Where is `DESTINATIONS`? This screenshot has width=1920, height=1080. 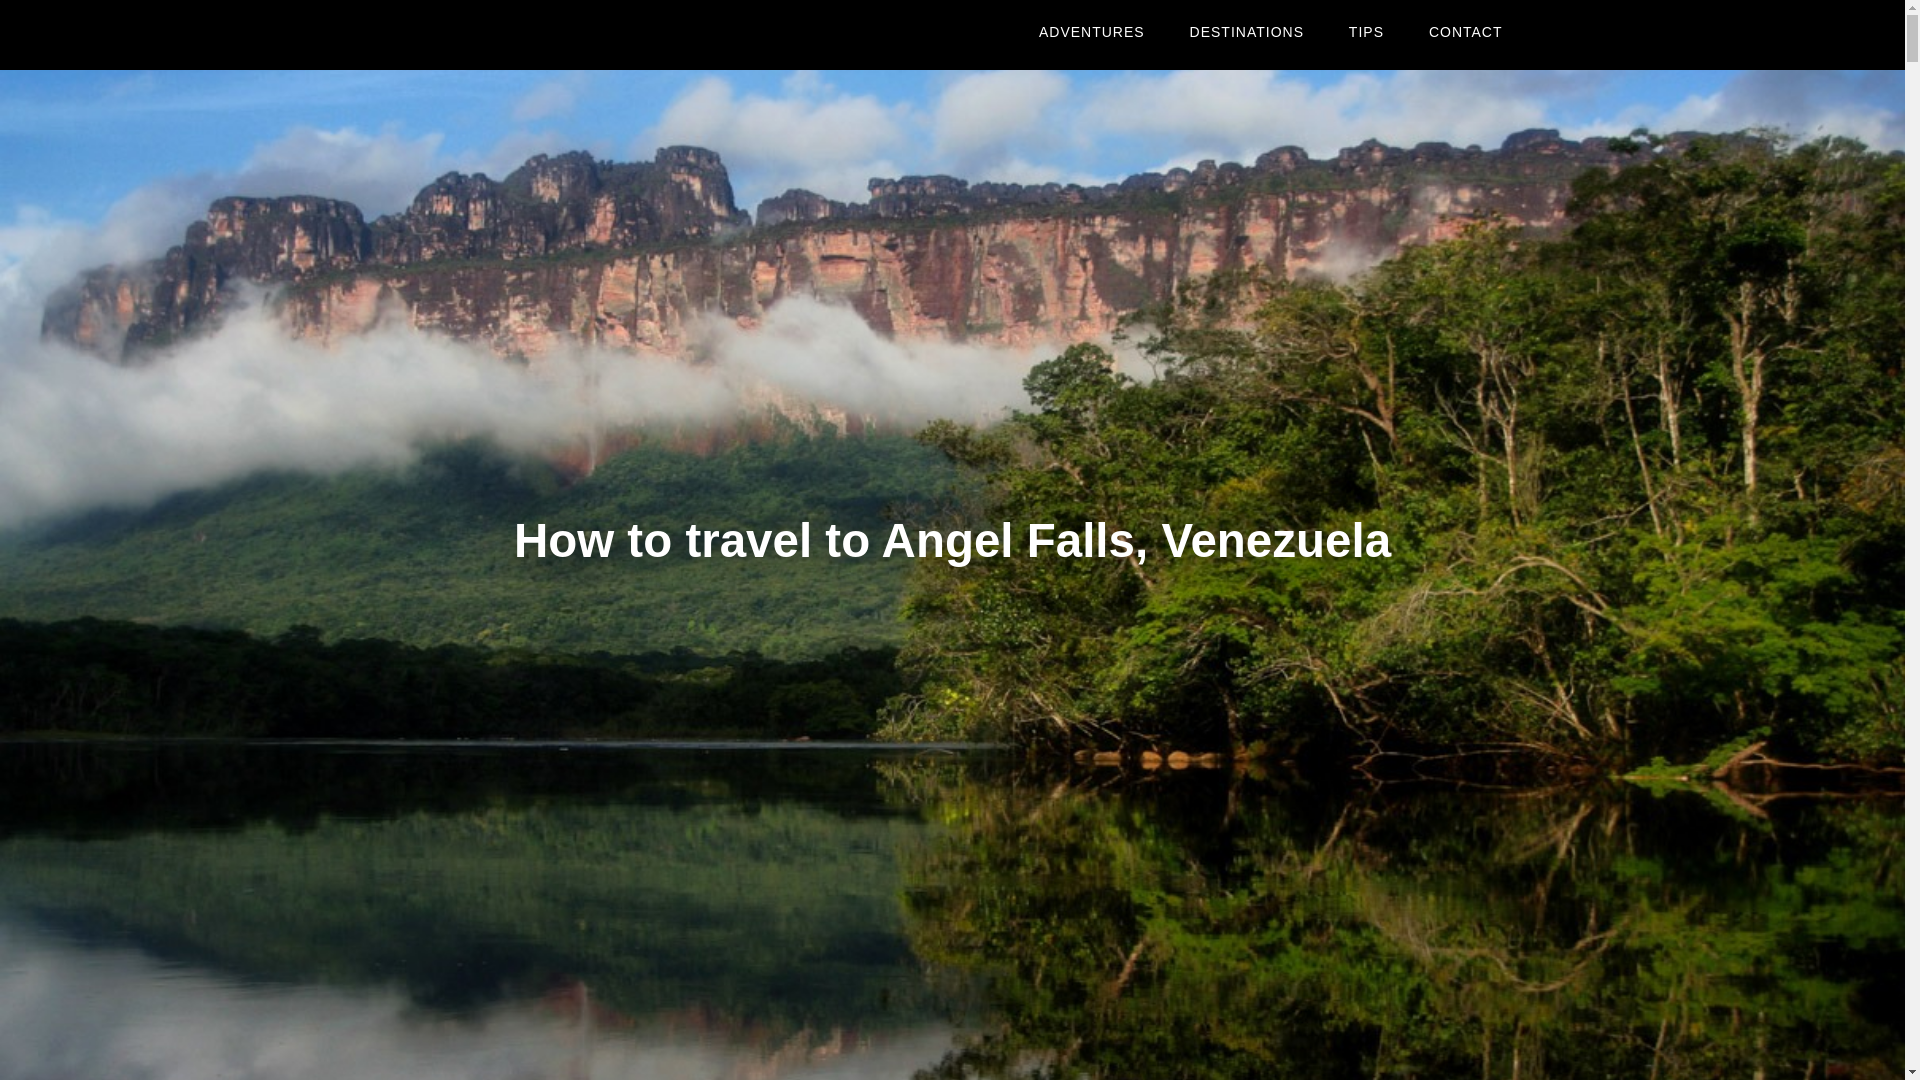 DESTINATIONS is located at coordinates (1246, 32).